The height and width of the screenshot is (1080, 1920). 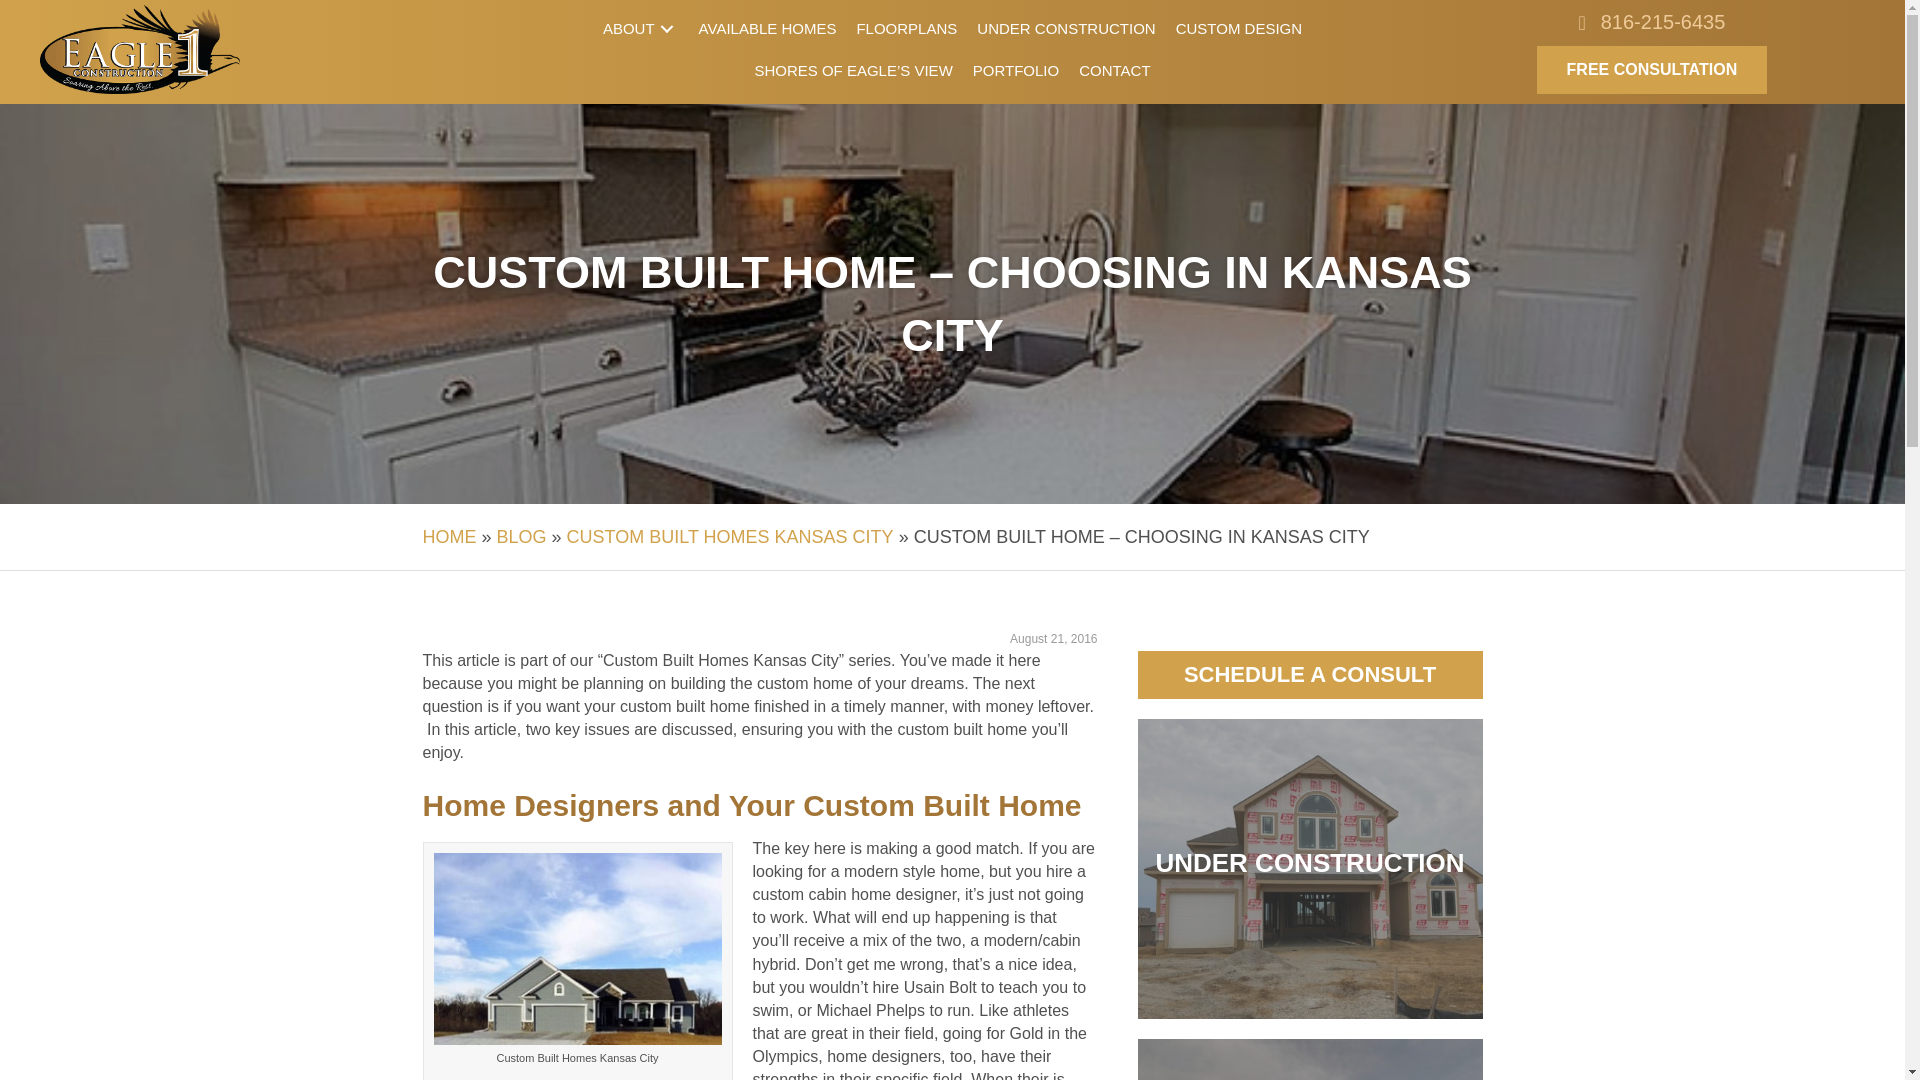 What do you see at coordinates (522, 536) in the screenshot?
I see `BLOG` at bounding box center [522, 536].